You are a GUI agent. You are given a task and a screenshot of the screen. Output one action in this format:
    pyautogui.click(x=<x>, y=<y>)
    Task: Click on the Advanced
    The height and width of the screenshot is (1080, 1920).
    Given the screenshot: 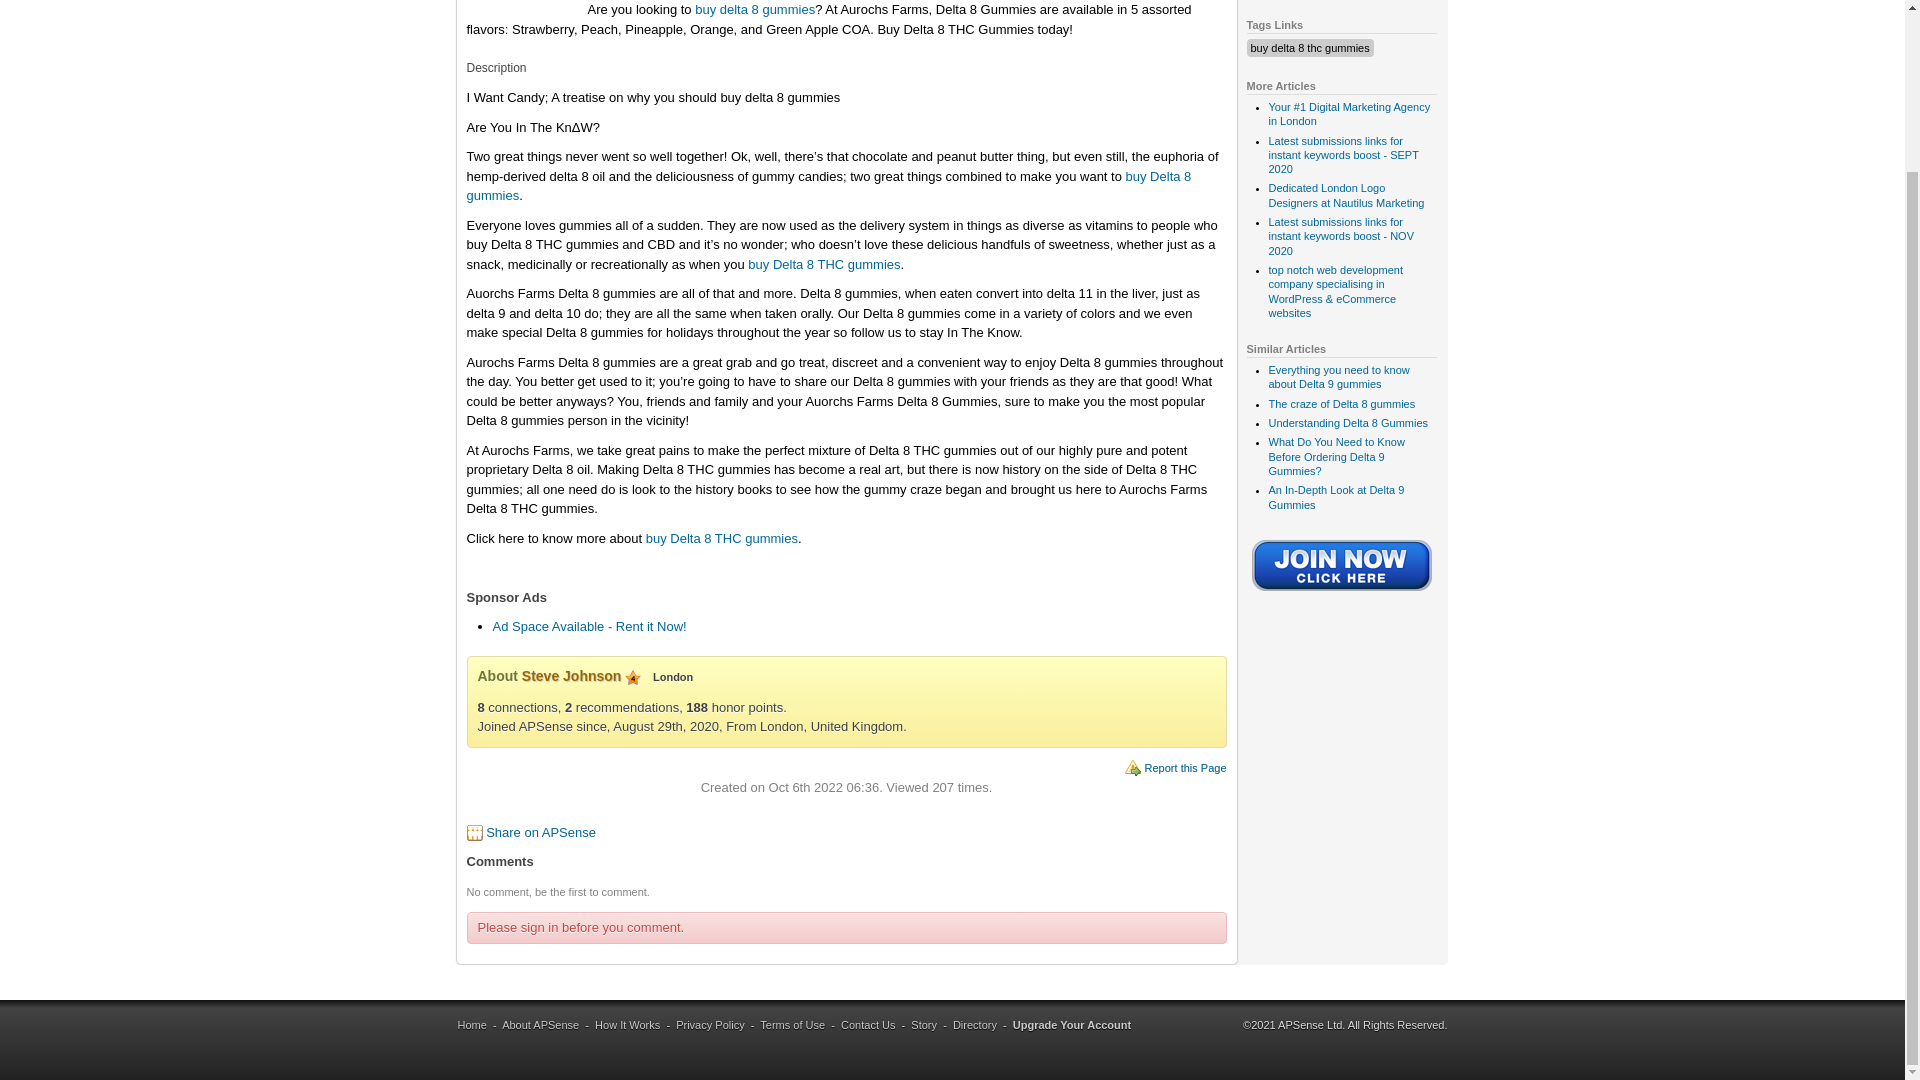 What is the action you would take?
    pyautogui.click(x=633, y=677)
    